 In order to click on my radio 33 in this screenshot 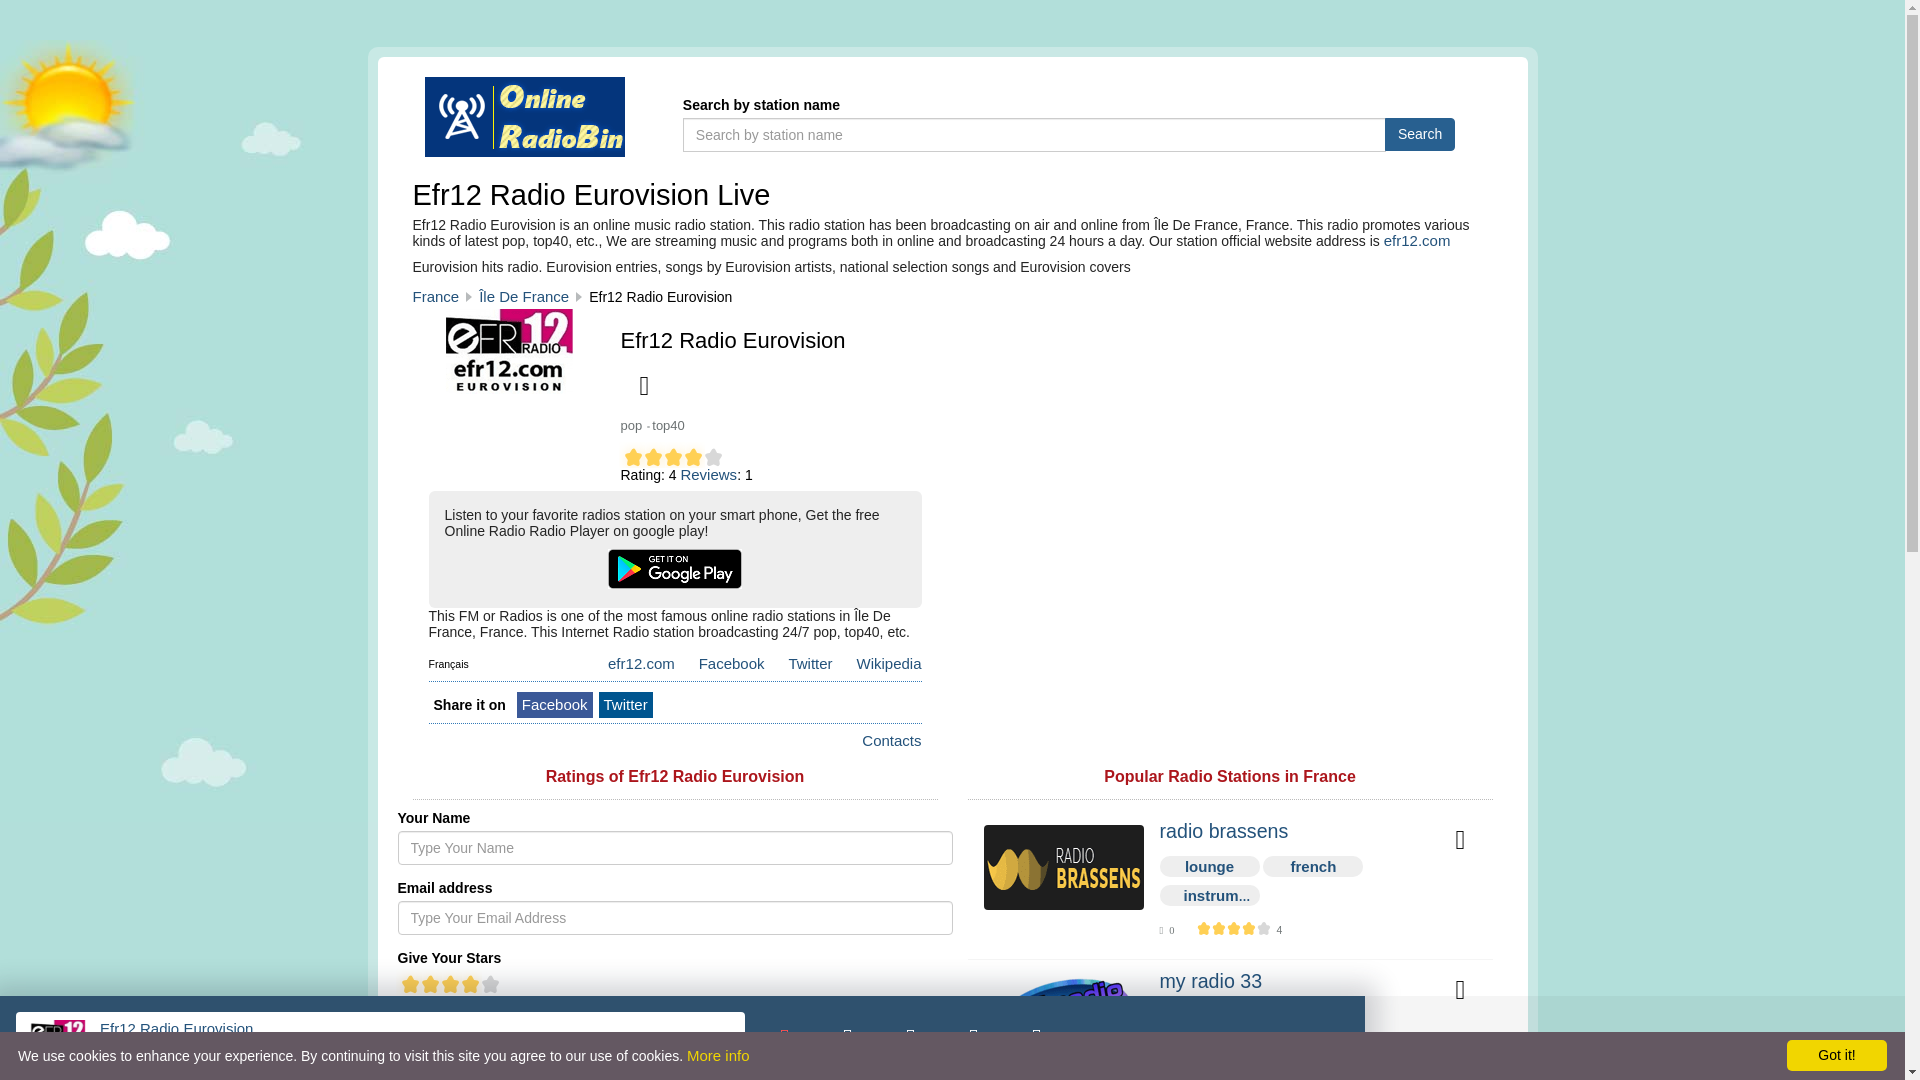, I will do `click(1294, 982)`.